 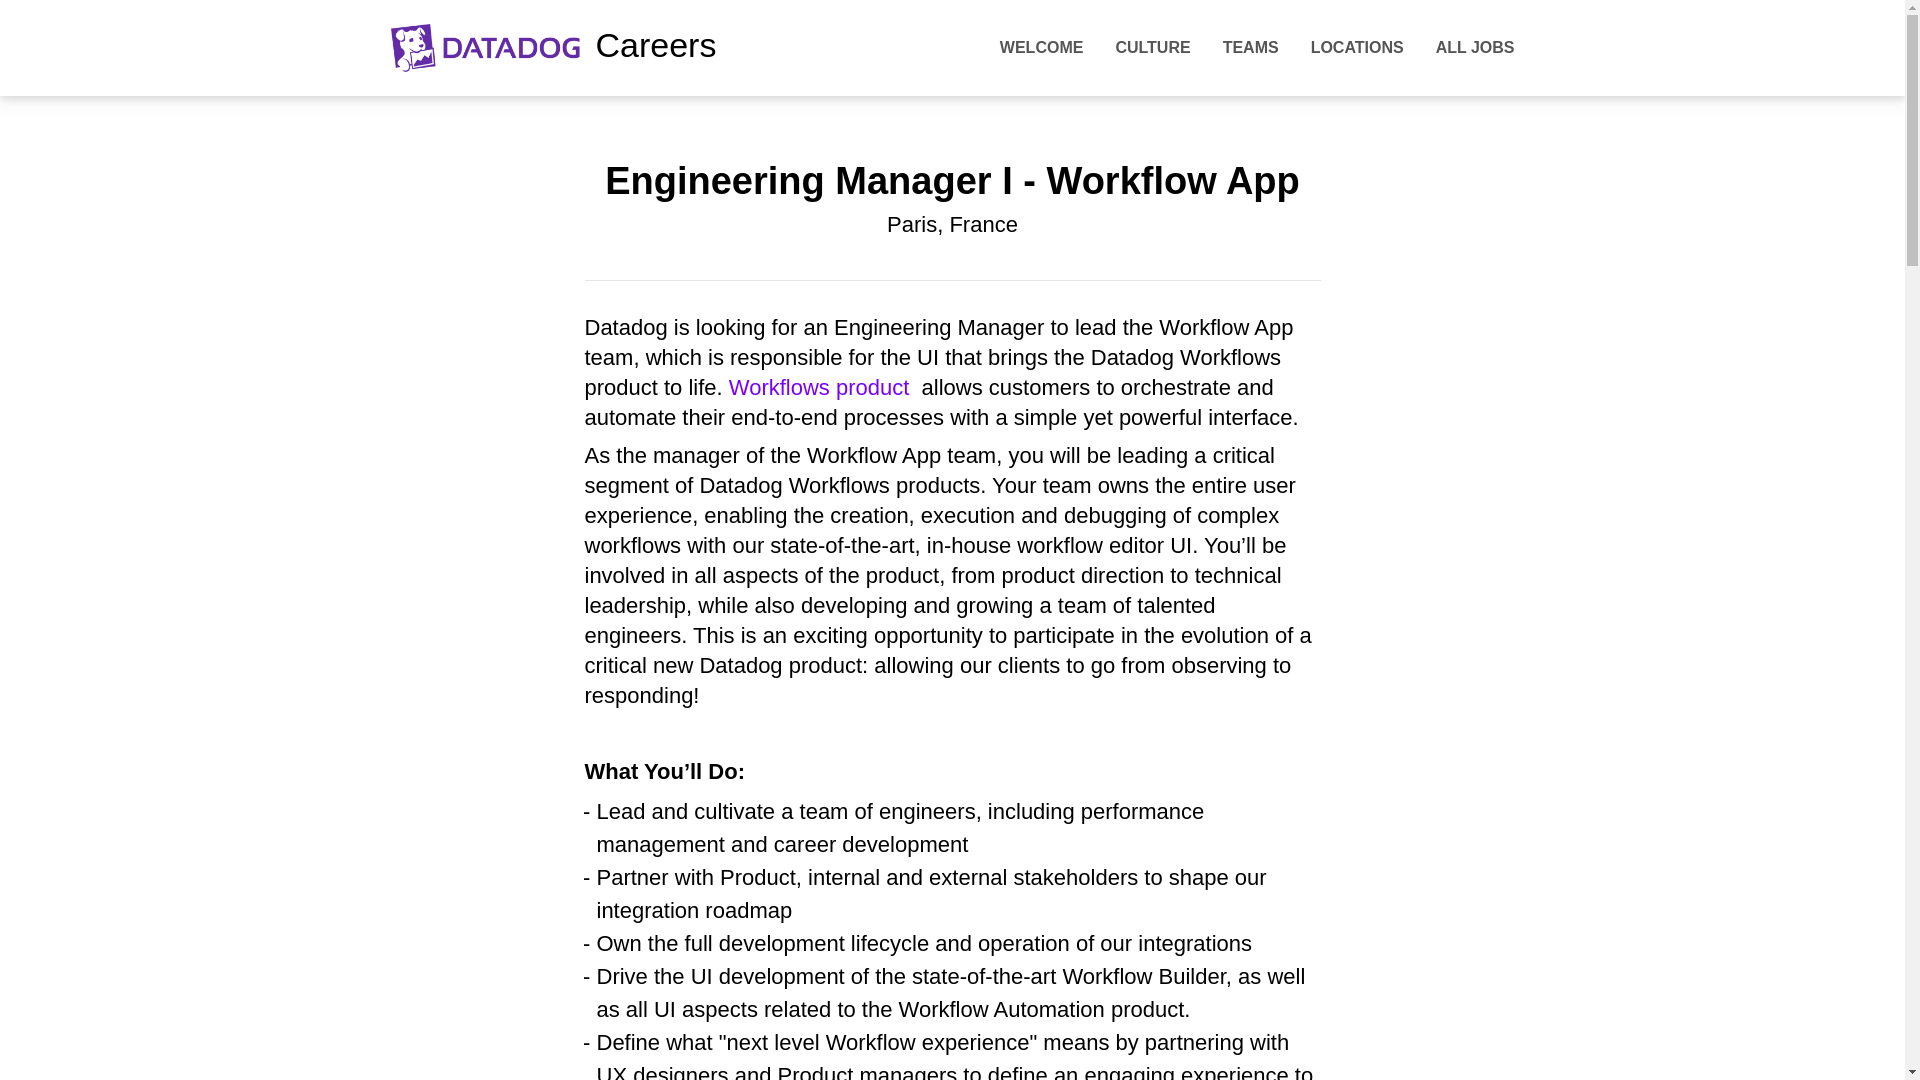 I want to click on ALL JOBS, so click(x=1475, y=47).